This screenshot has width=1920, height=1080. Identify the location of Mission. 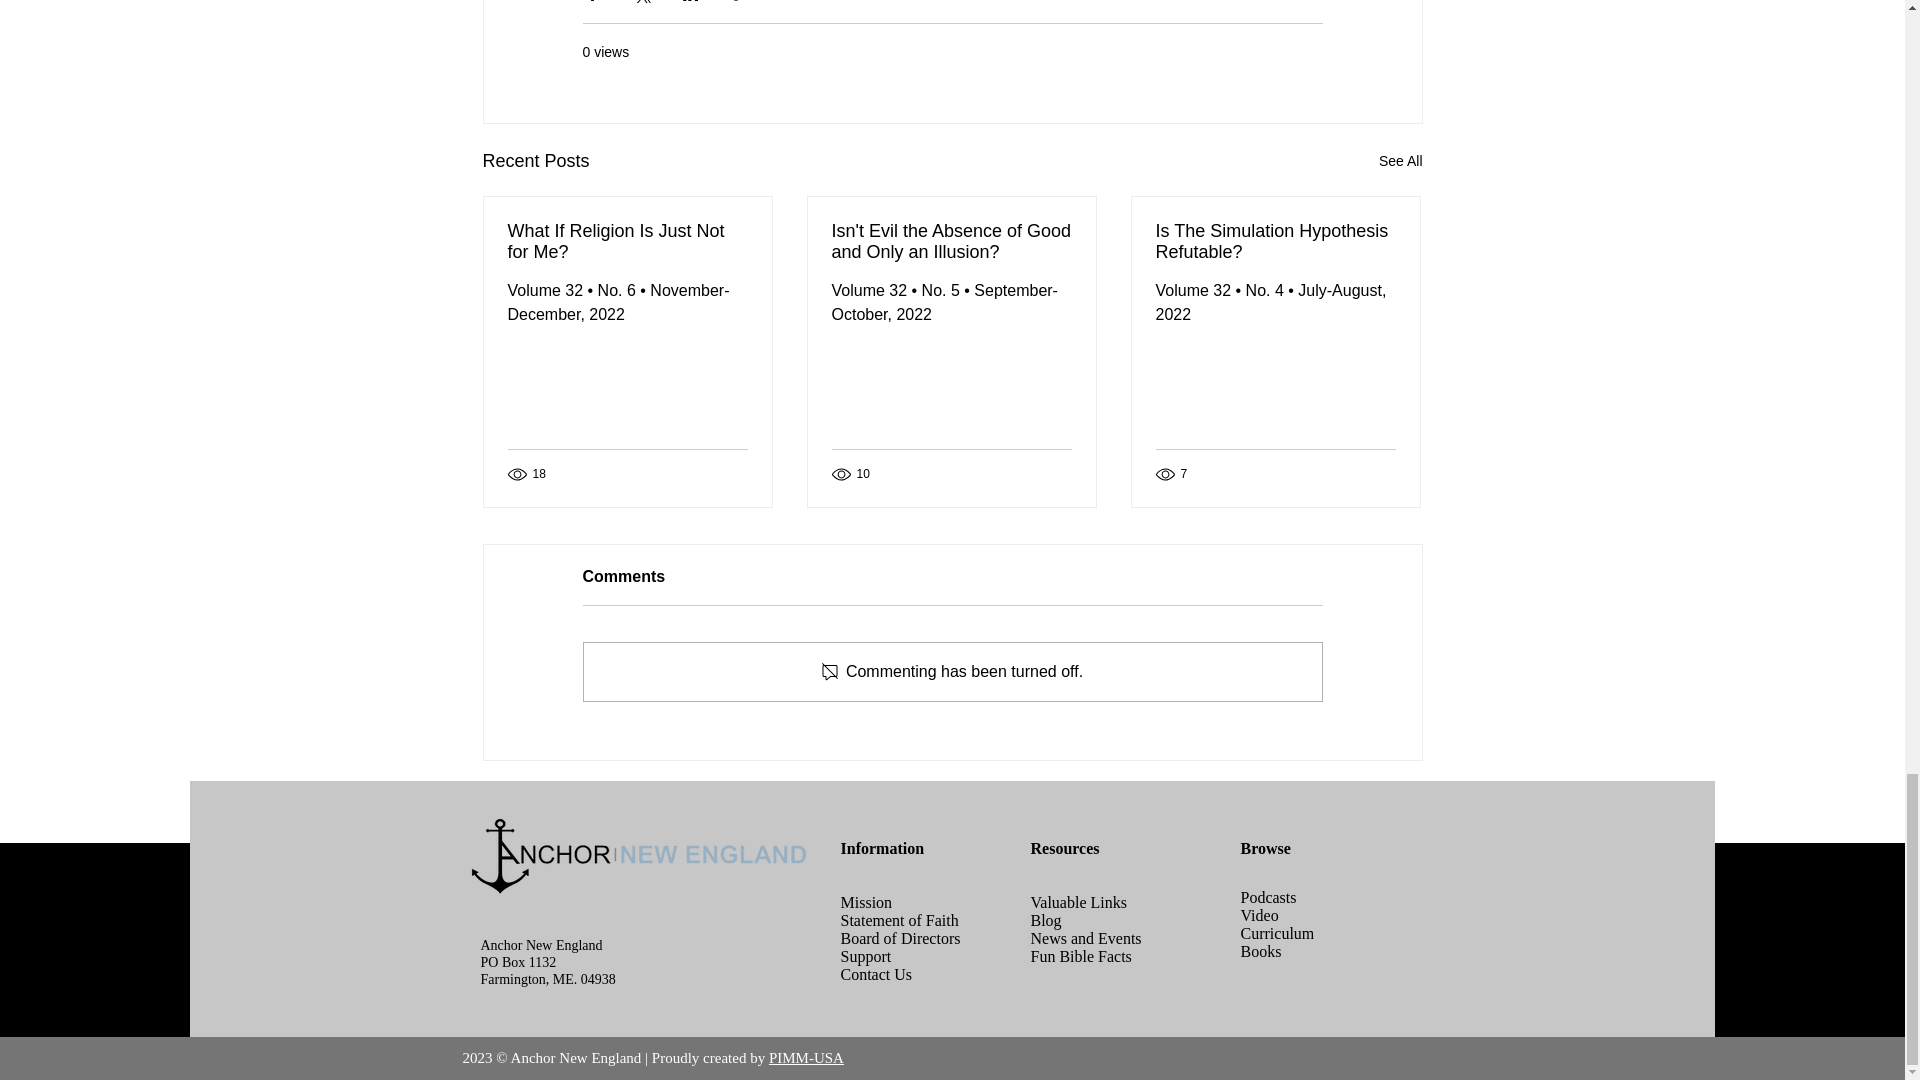
(866, 902).